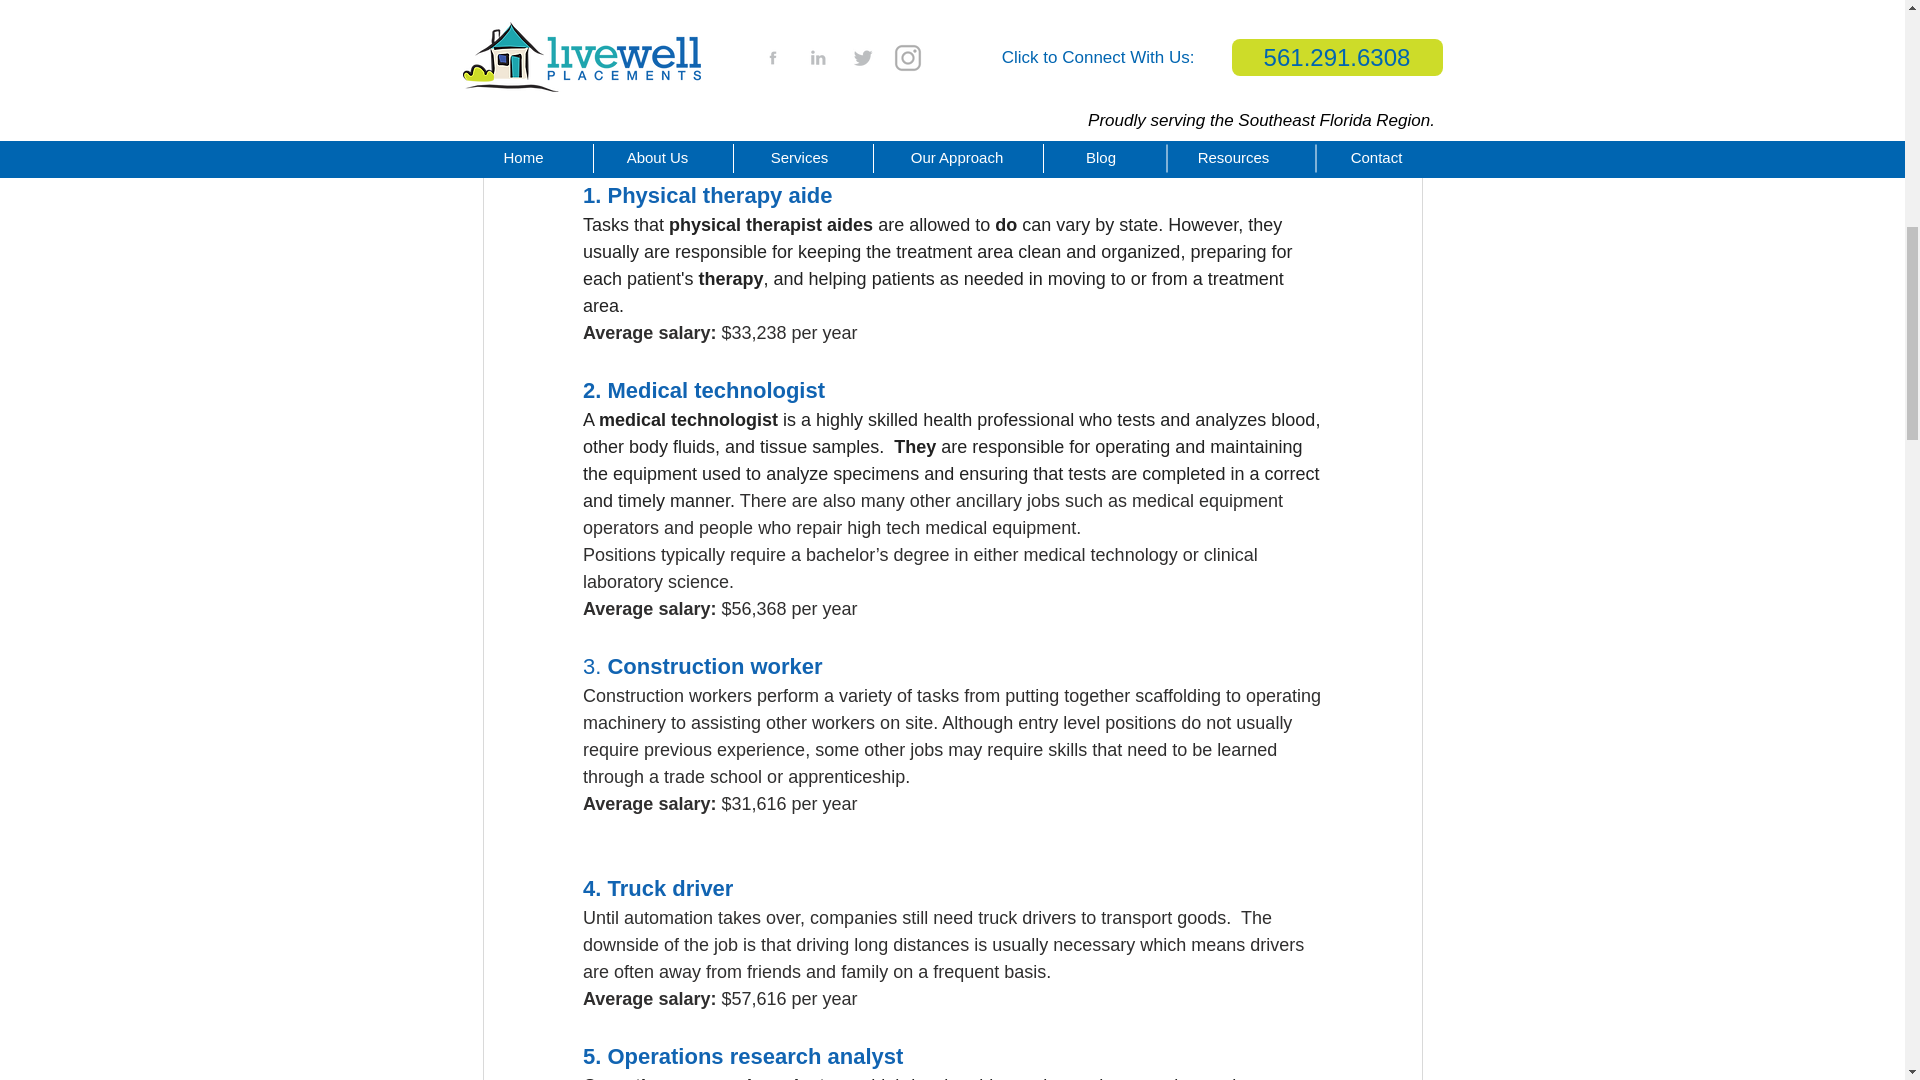 This screenshot has height=1080, width=1920. What do you see at coordinates (724, 84) in the screenshot?
I see `growth rates` at bounding box center [724, 84].